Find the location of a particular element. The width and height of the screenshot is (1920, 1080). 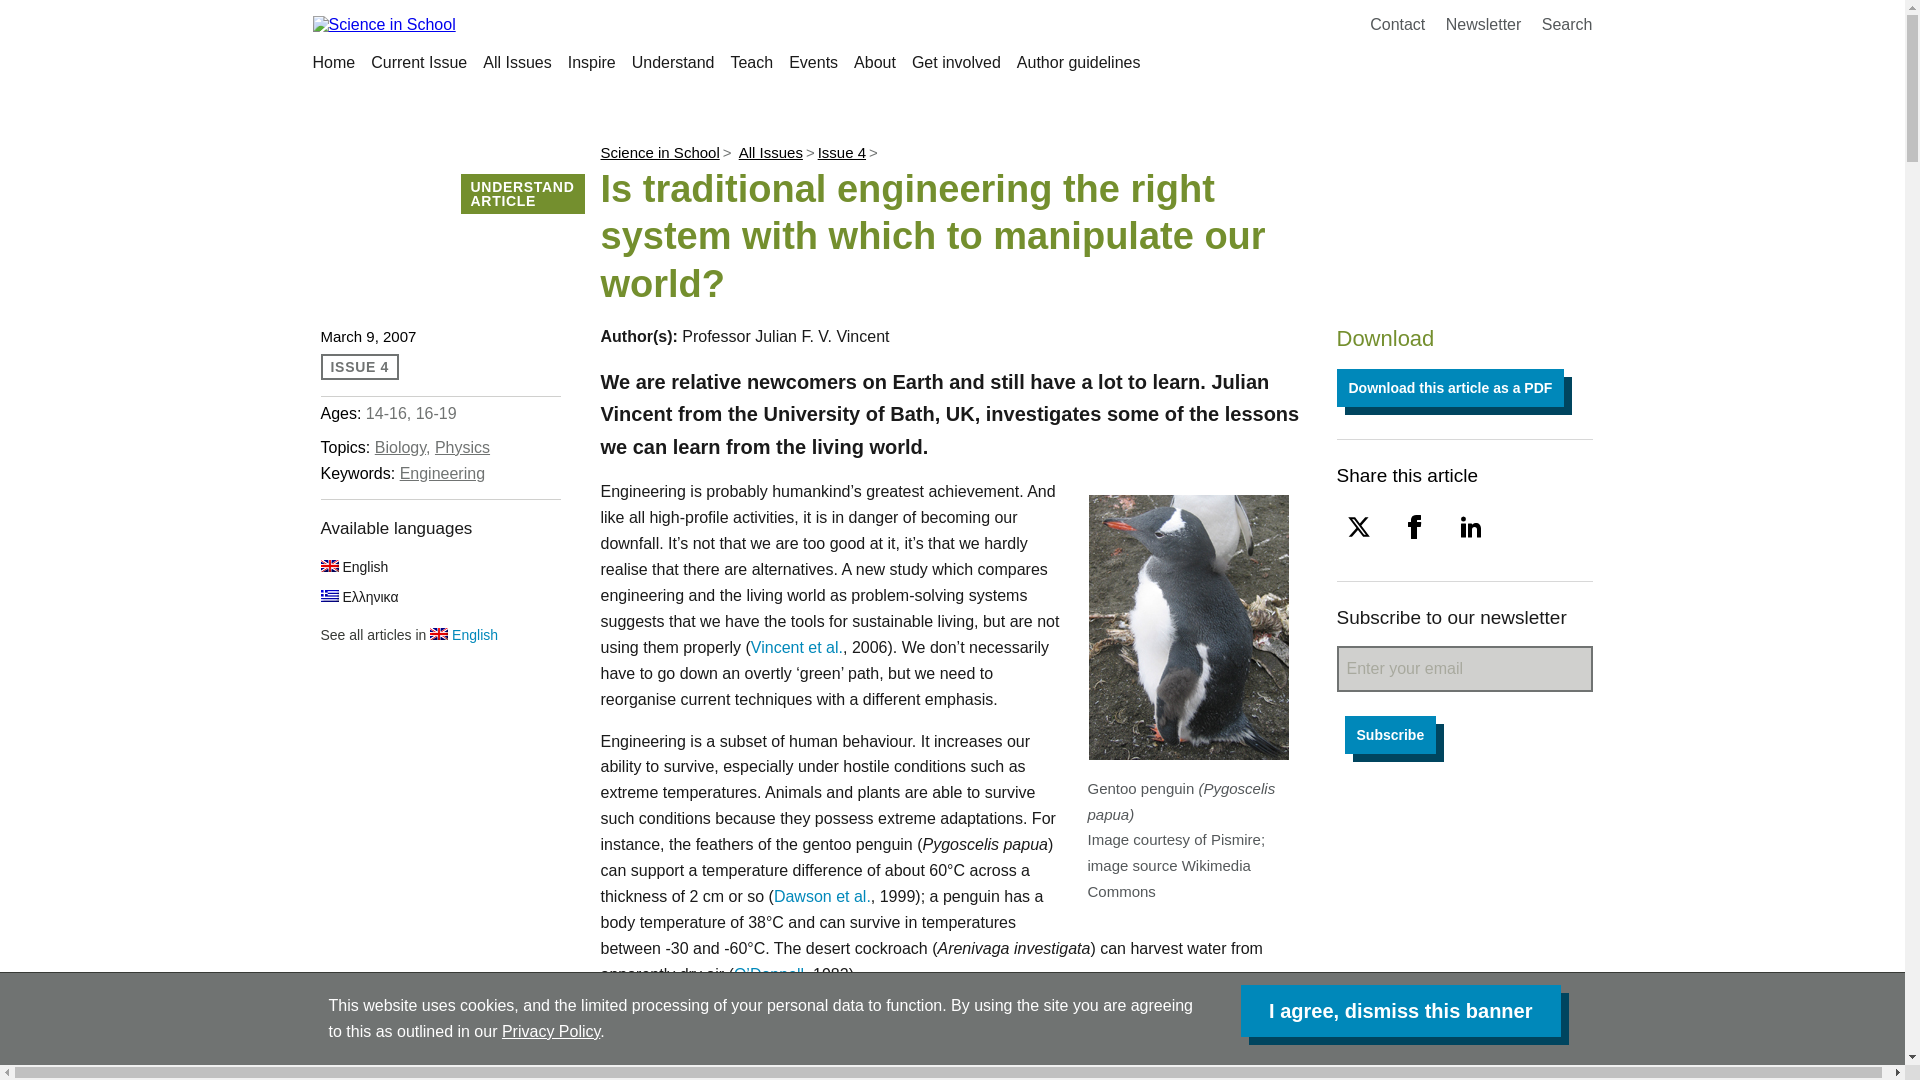

Author guidelines is located at coordinates (1078, 62).